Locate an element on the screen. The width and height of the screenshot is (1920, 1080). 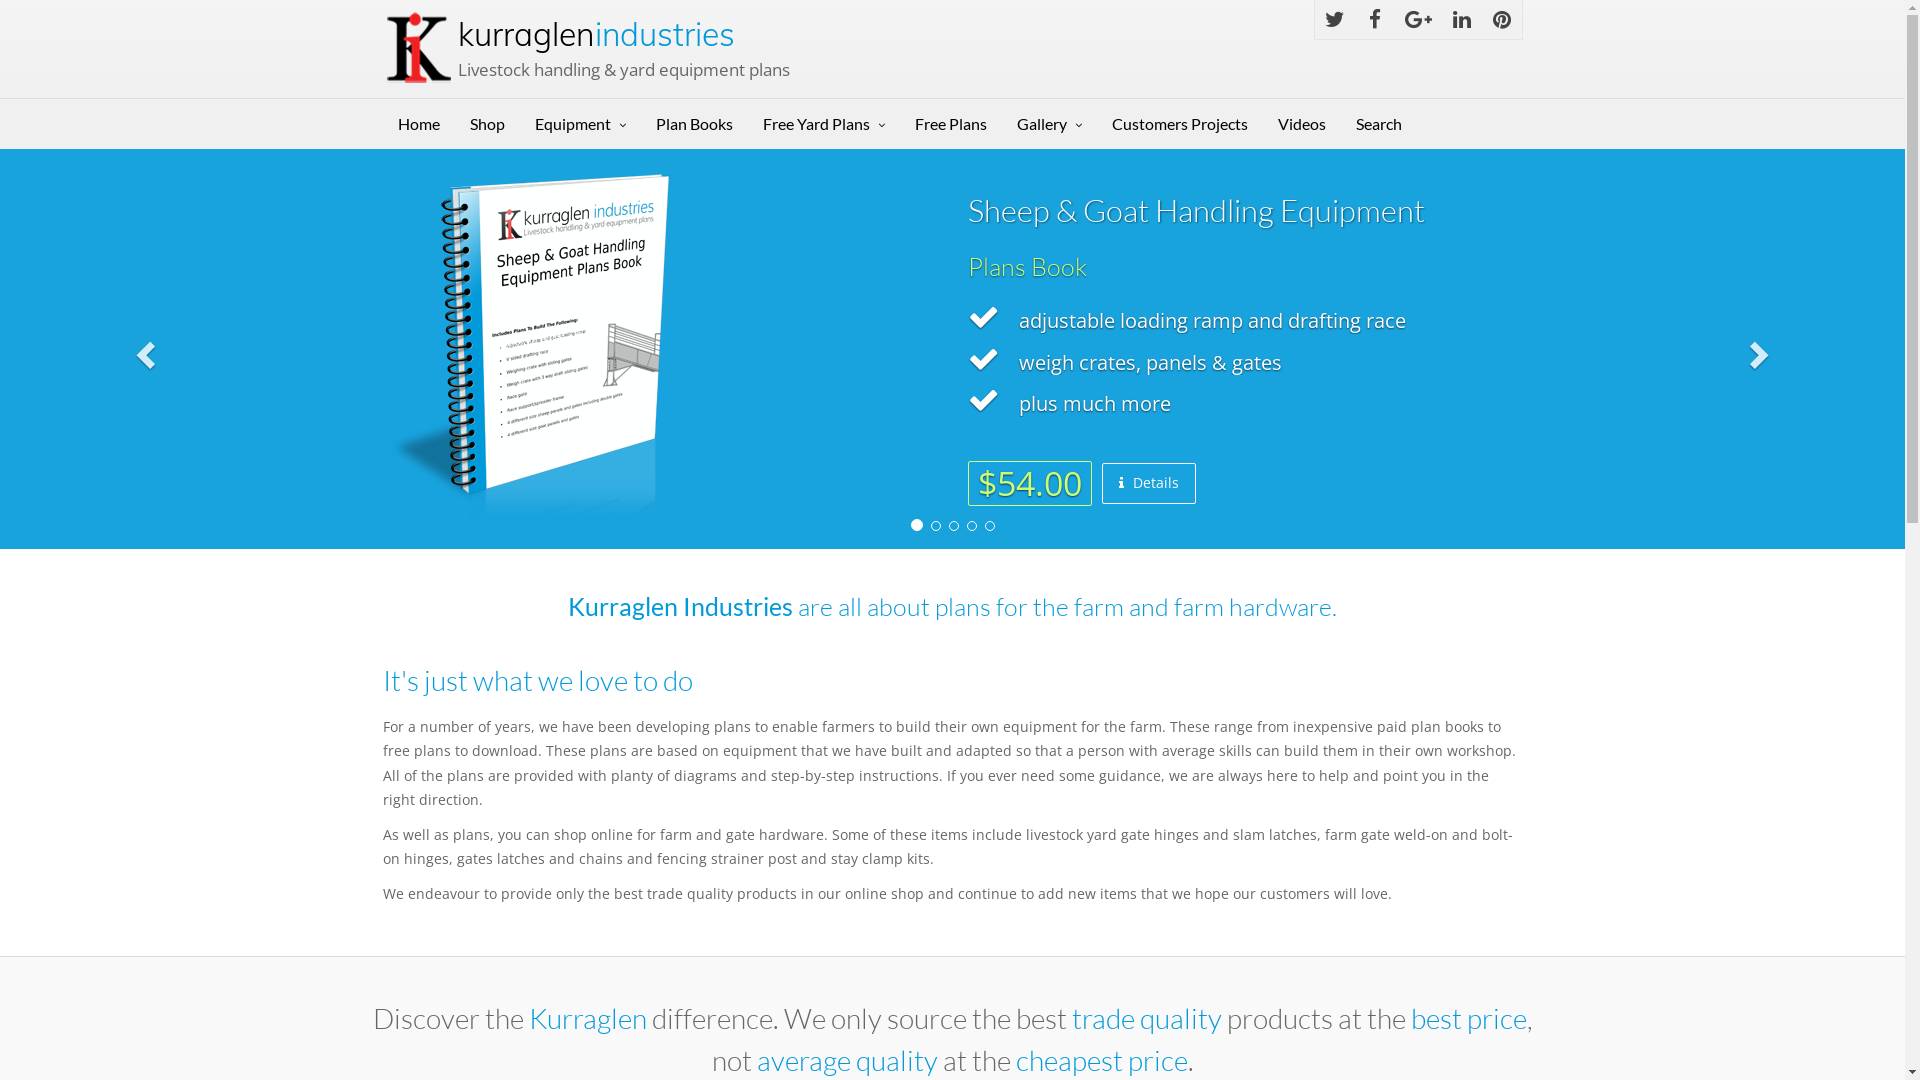
Plan Books is located at coordinates (694, 124).